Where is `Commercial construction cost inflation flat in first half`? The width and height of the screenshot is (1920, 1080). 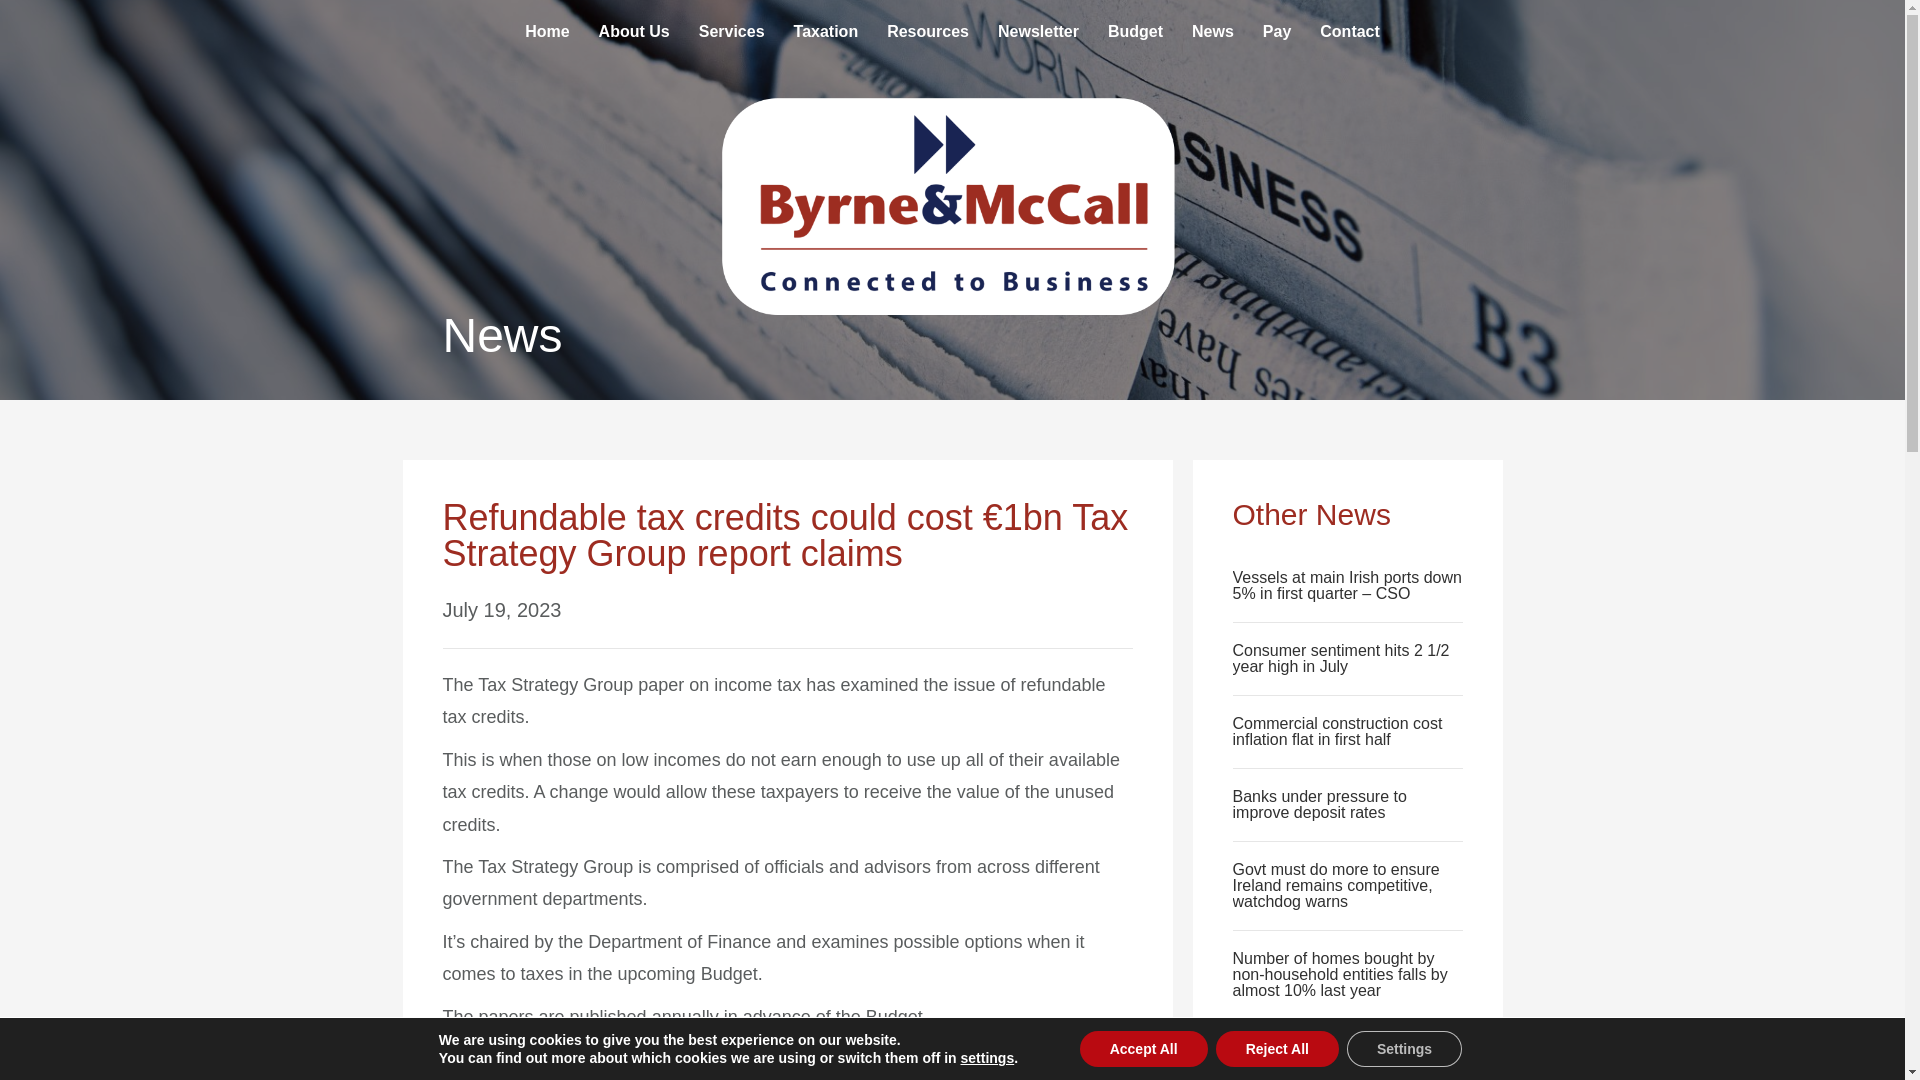
Commercial construction cost inflation flat in first half is located at coordinates (1336, 731).